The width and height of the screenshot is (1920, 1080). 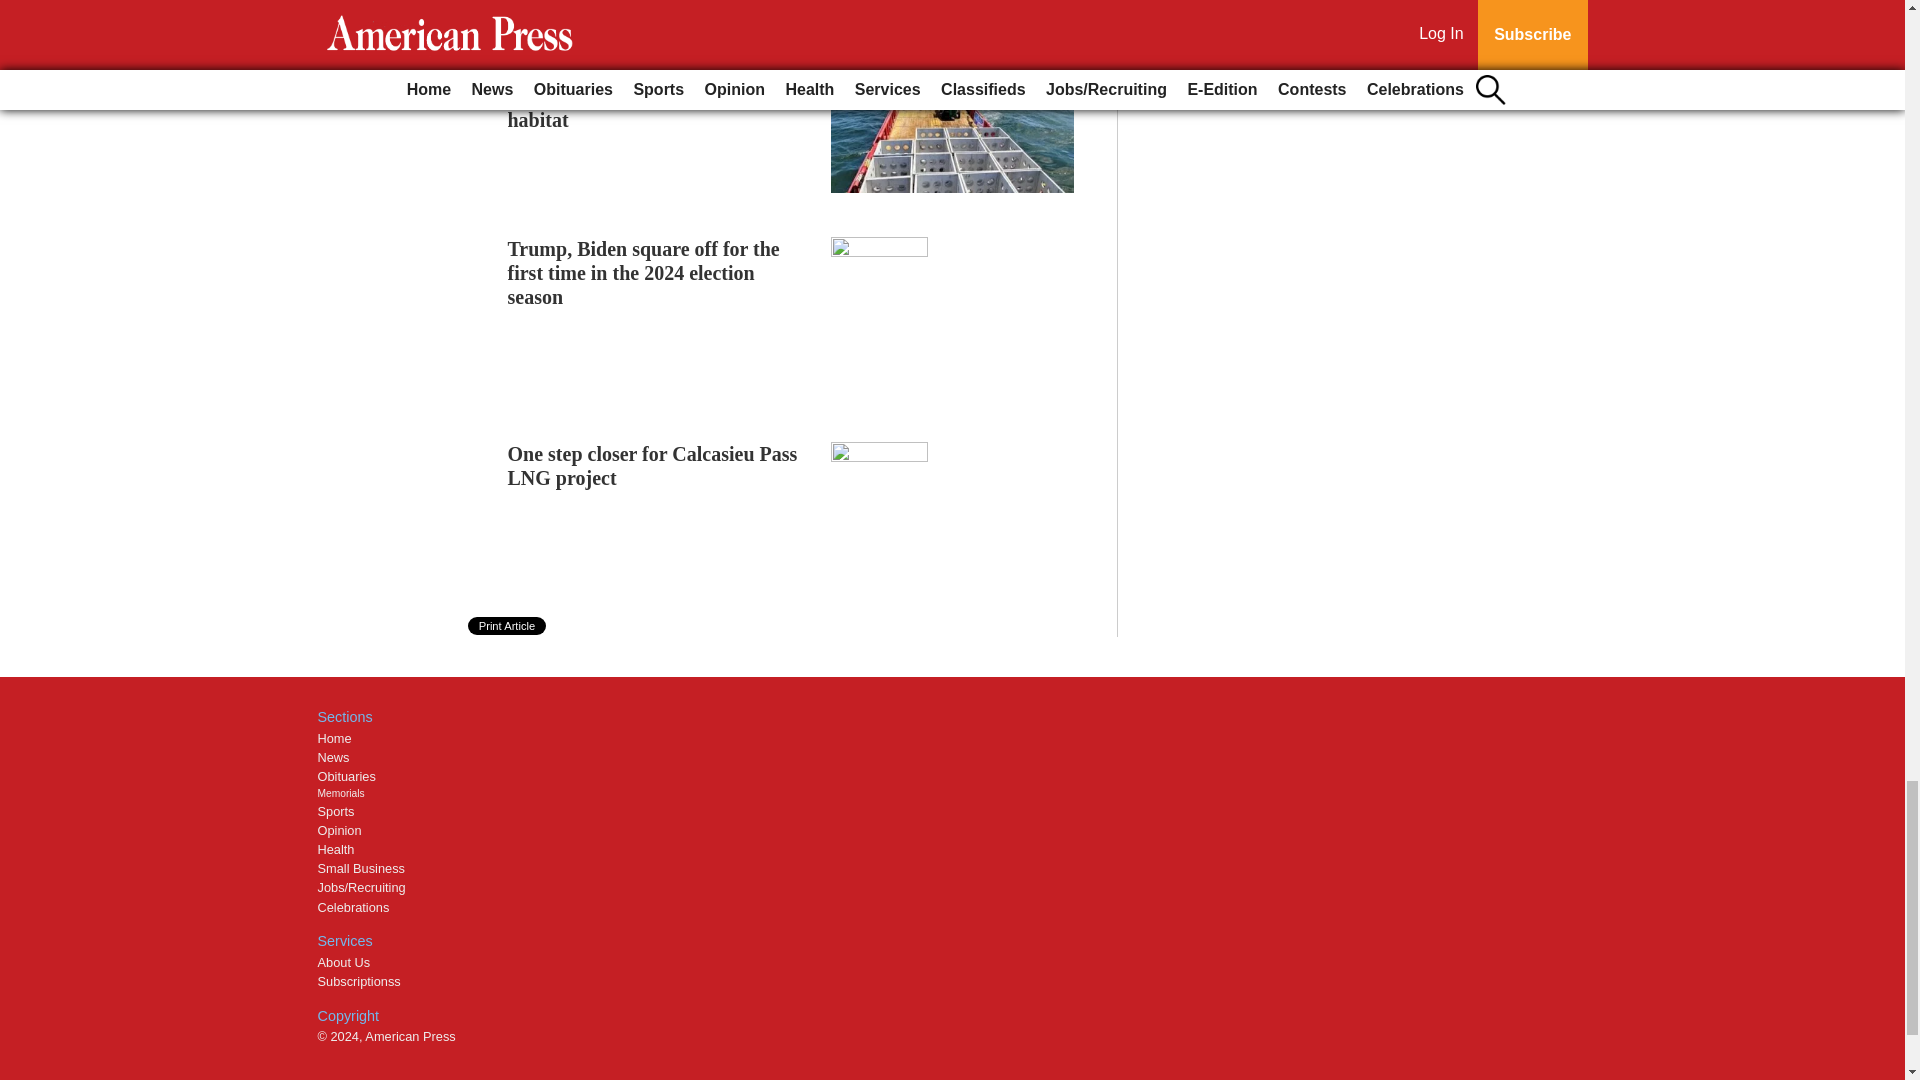 What do you see at coordinates (653, 466) in the screenshot?
I see `One step closer for Calcasieu Pass LNG project` at bounding box center [653, 466].